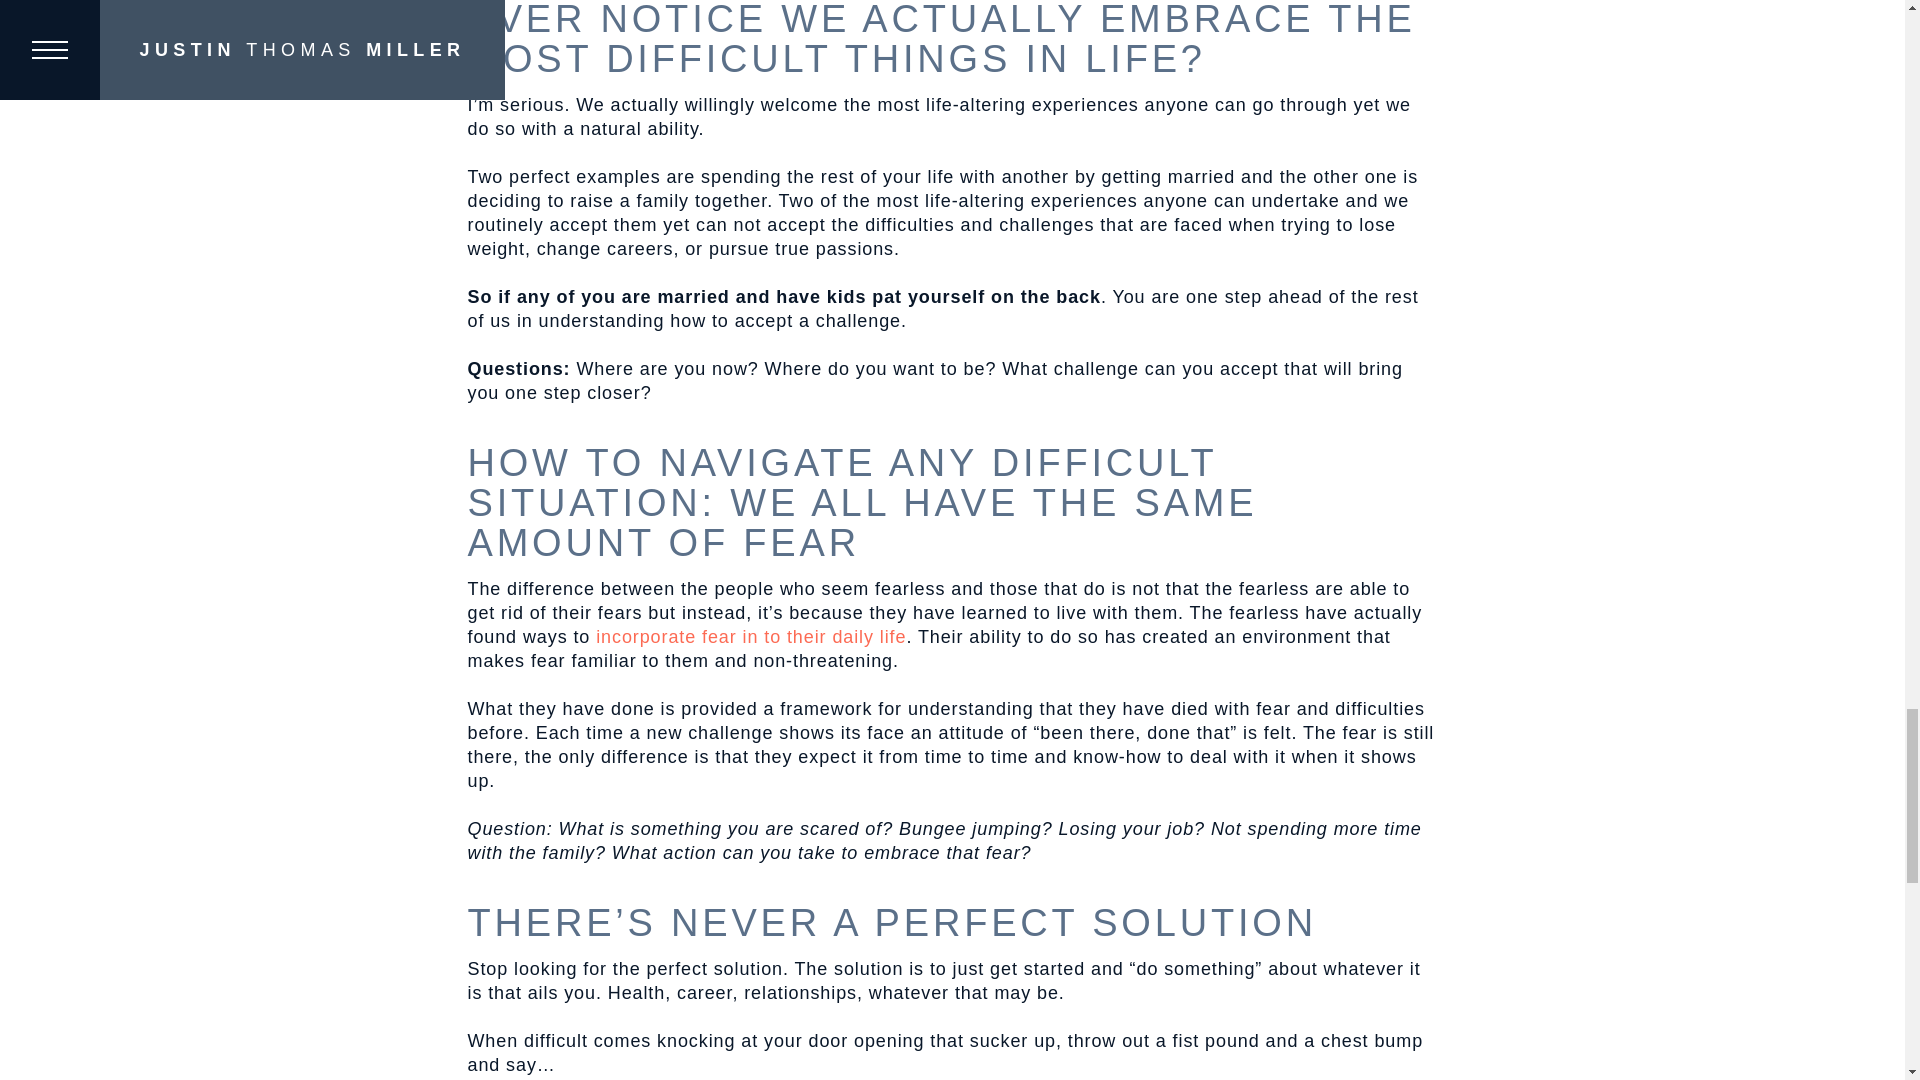  I want to click on incorporate fear in to their daily life, so click(748, 636).